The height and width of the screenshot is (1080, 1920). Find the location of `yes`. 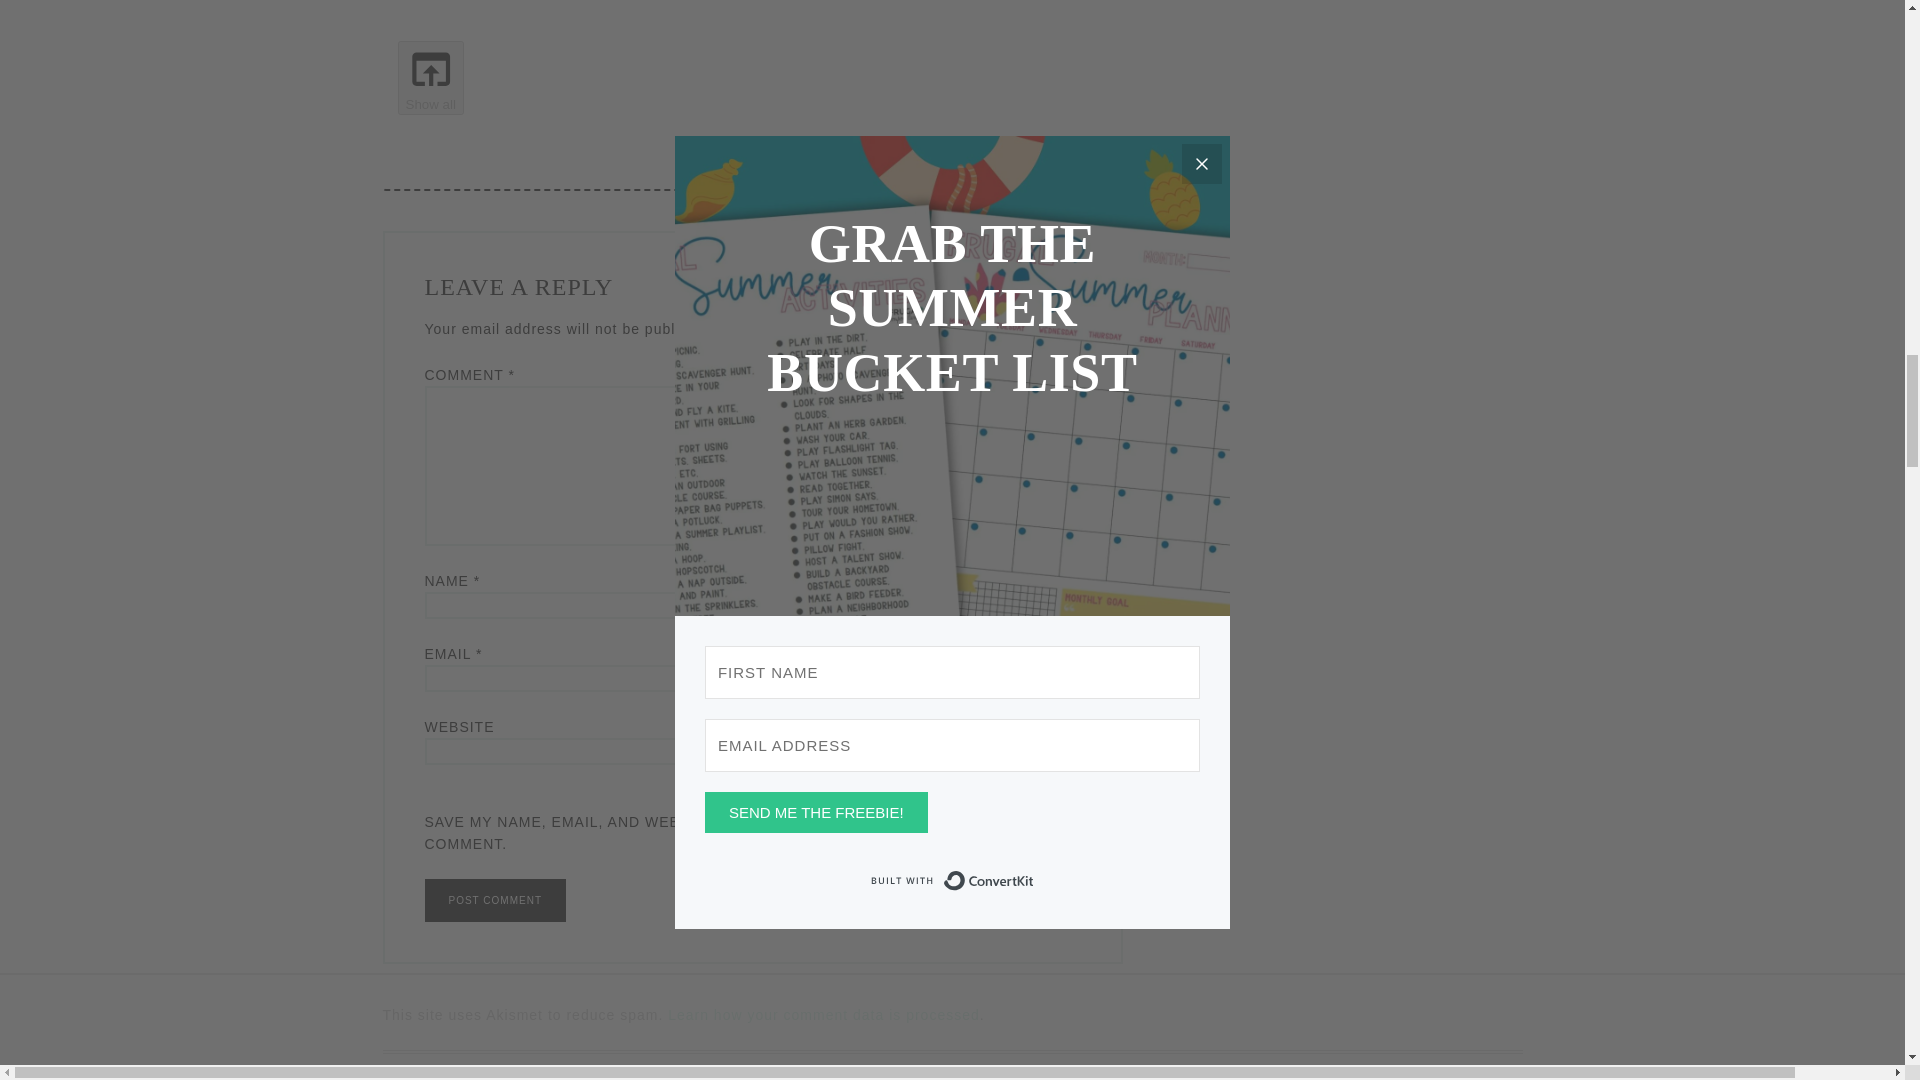

yes is located at coordinates (752, 798).